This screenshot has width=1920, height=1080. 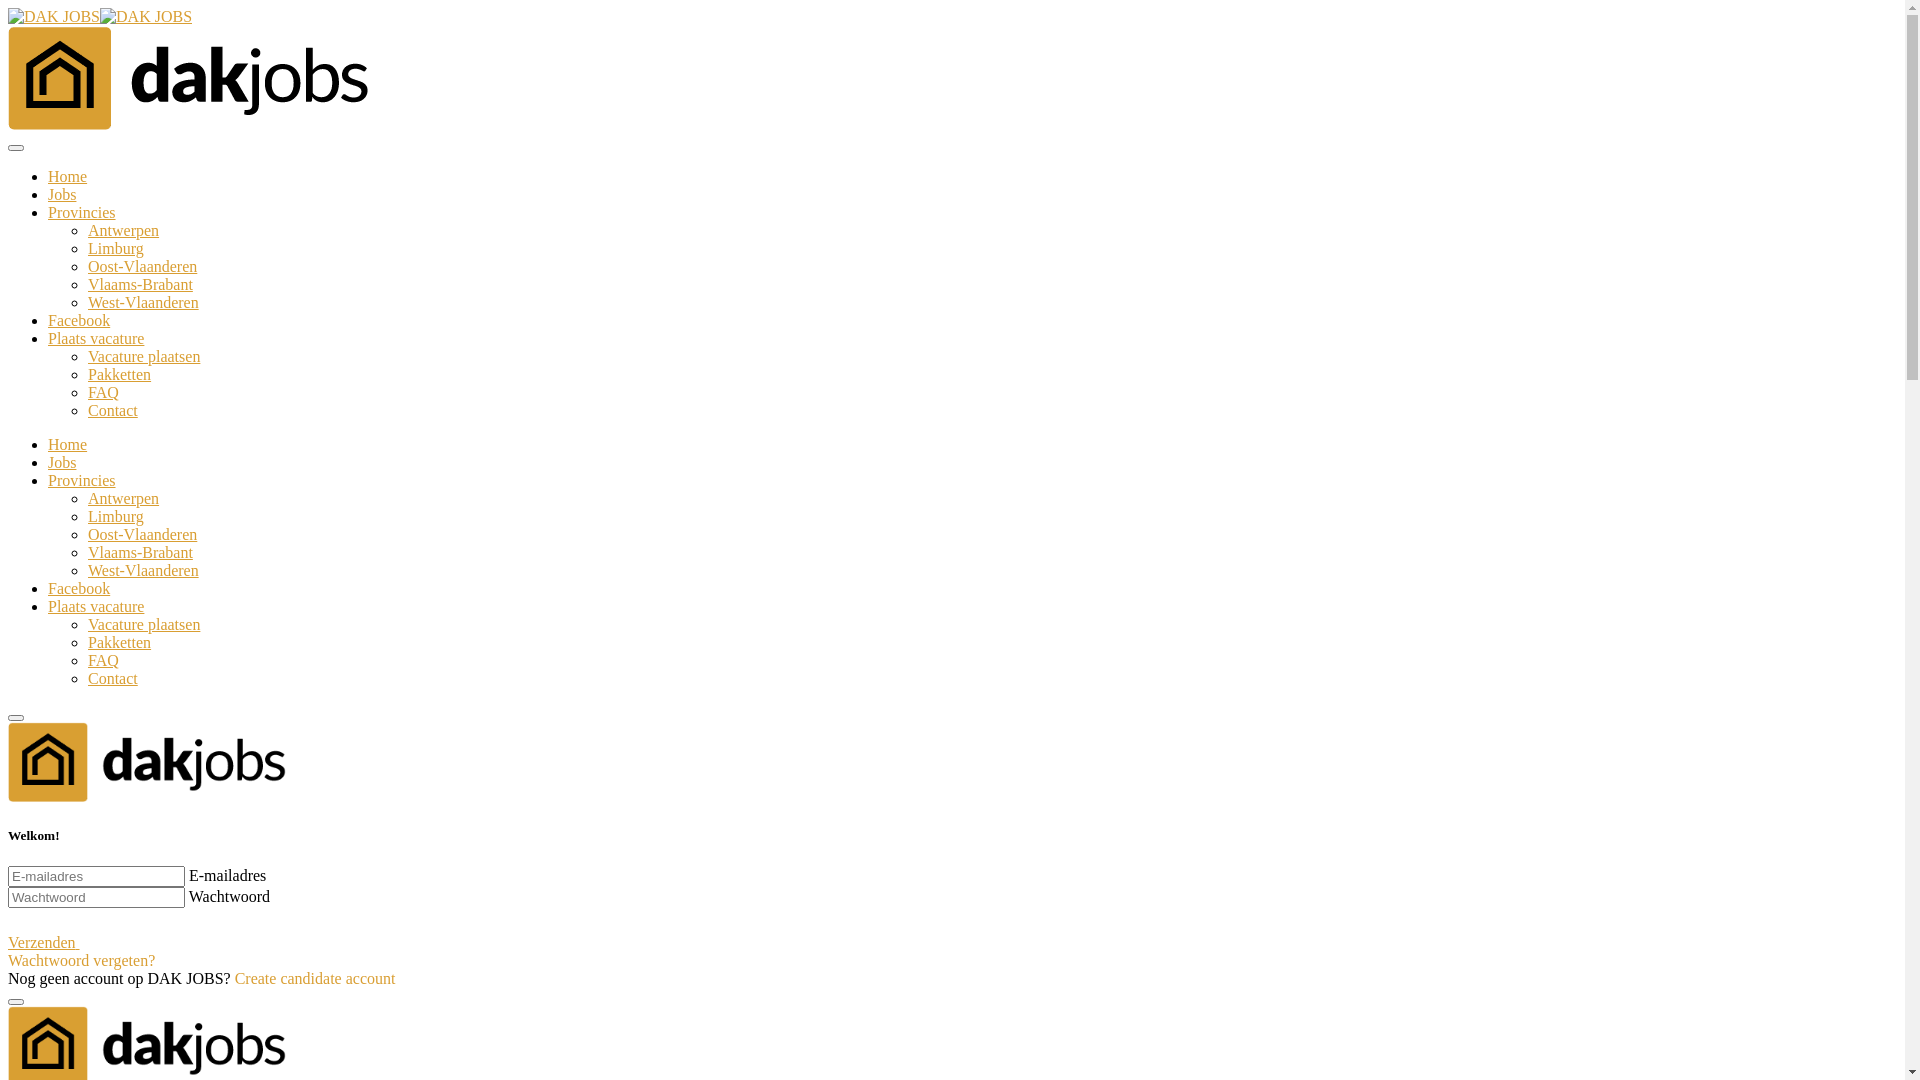 What do you see at coordinates (116, 516) in the screenshot?
I see `Limburg` at bounding box center [116, 516].